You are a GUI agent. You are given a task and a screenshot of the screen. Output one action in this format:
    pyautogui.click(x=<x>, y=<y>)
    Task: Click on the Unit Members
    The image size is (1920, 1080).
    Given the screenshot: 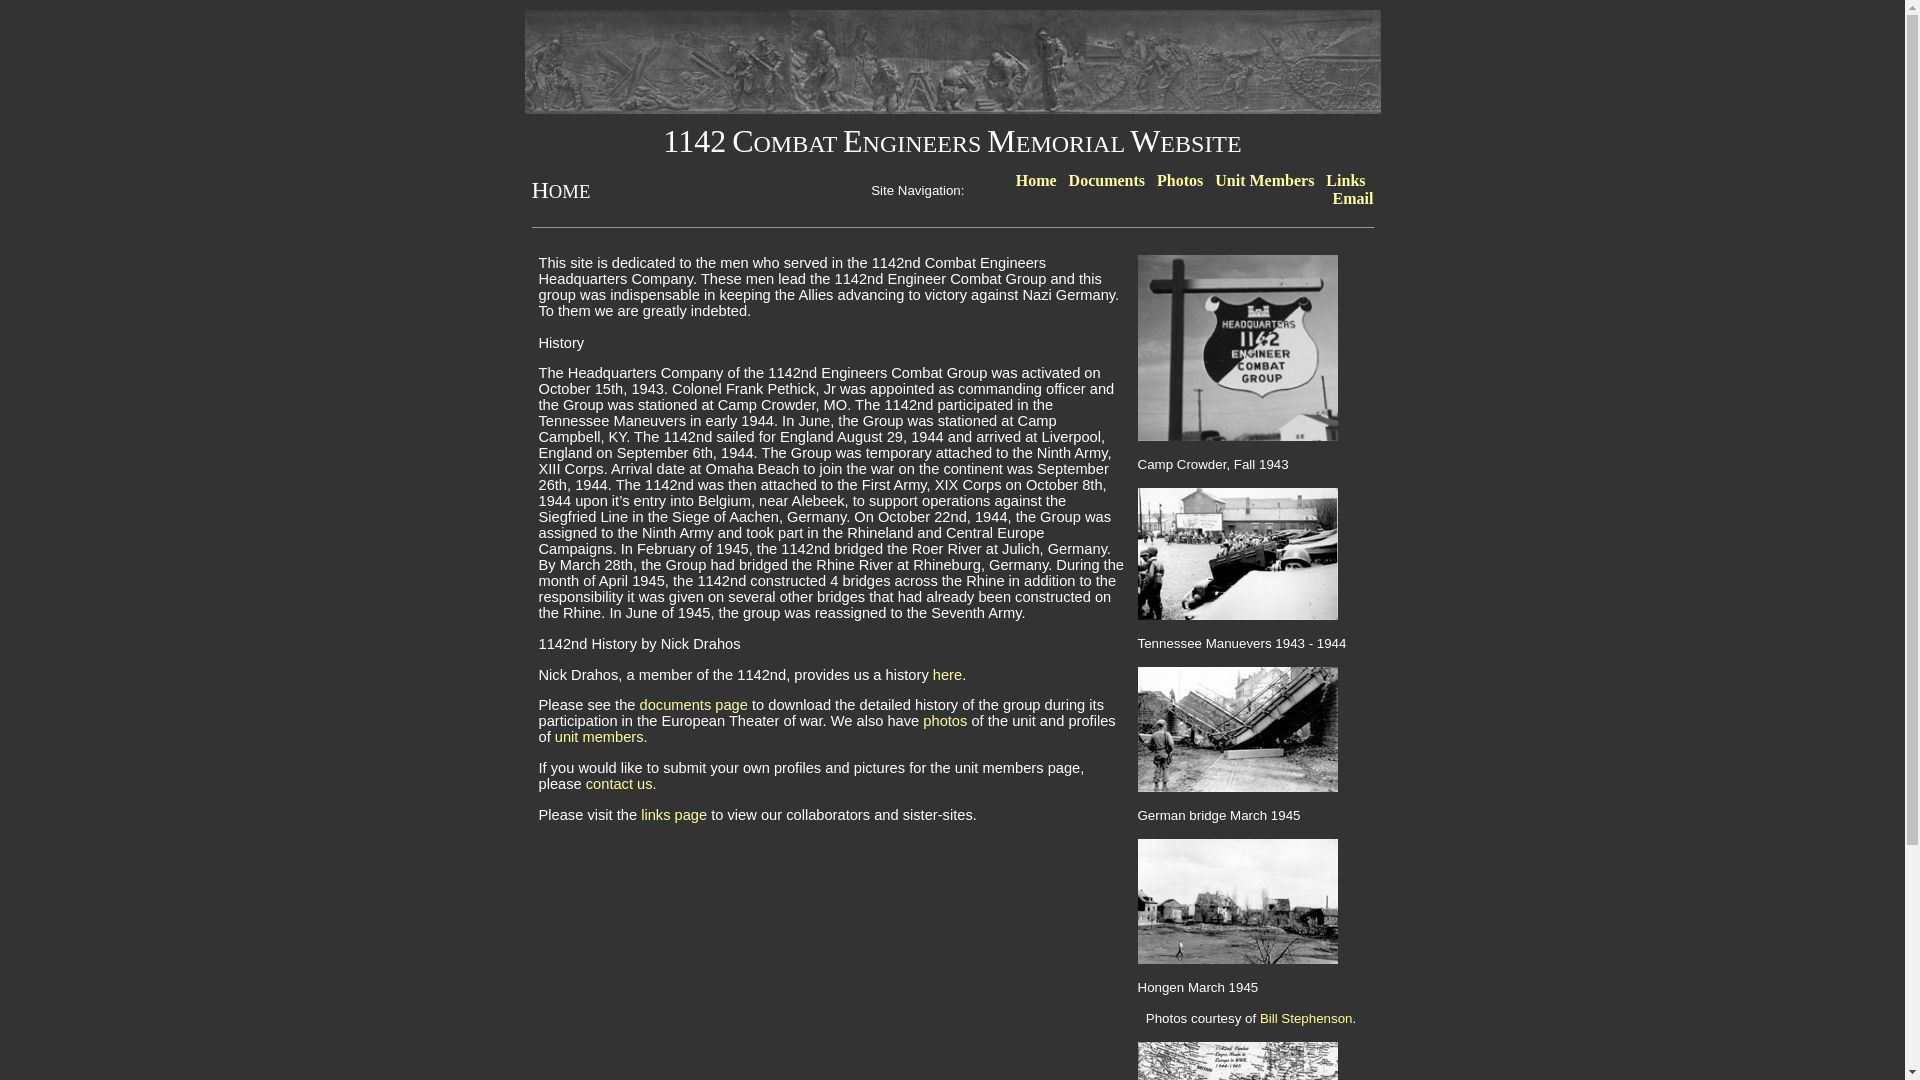 What is the action you would take?
    pyautogui.click(x=1264, y=180)
    